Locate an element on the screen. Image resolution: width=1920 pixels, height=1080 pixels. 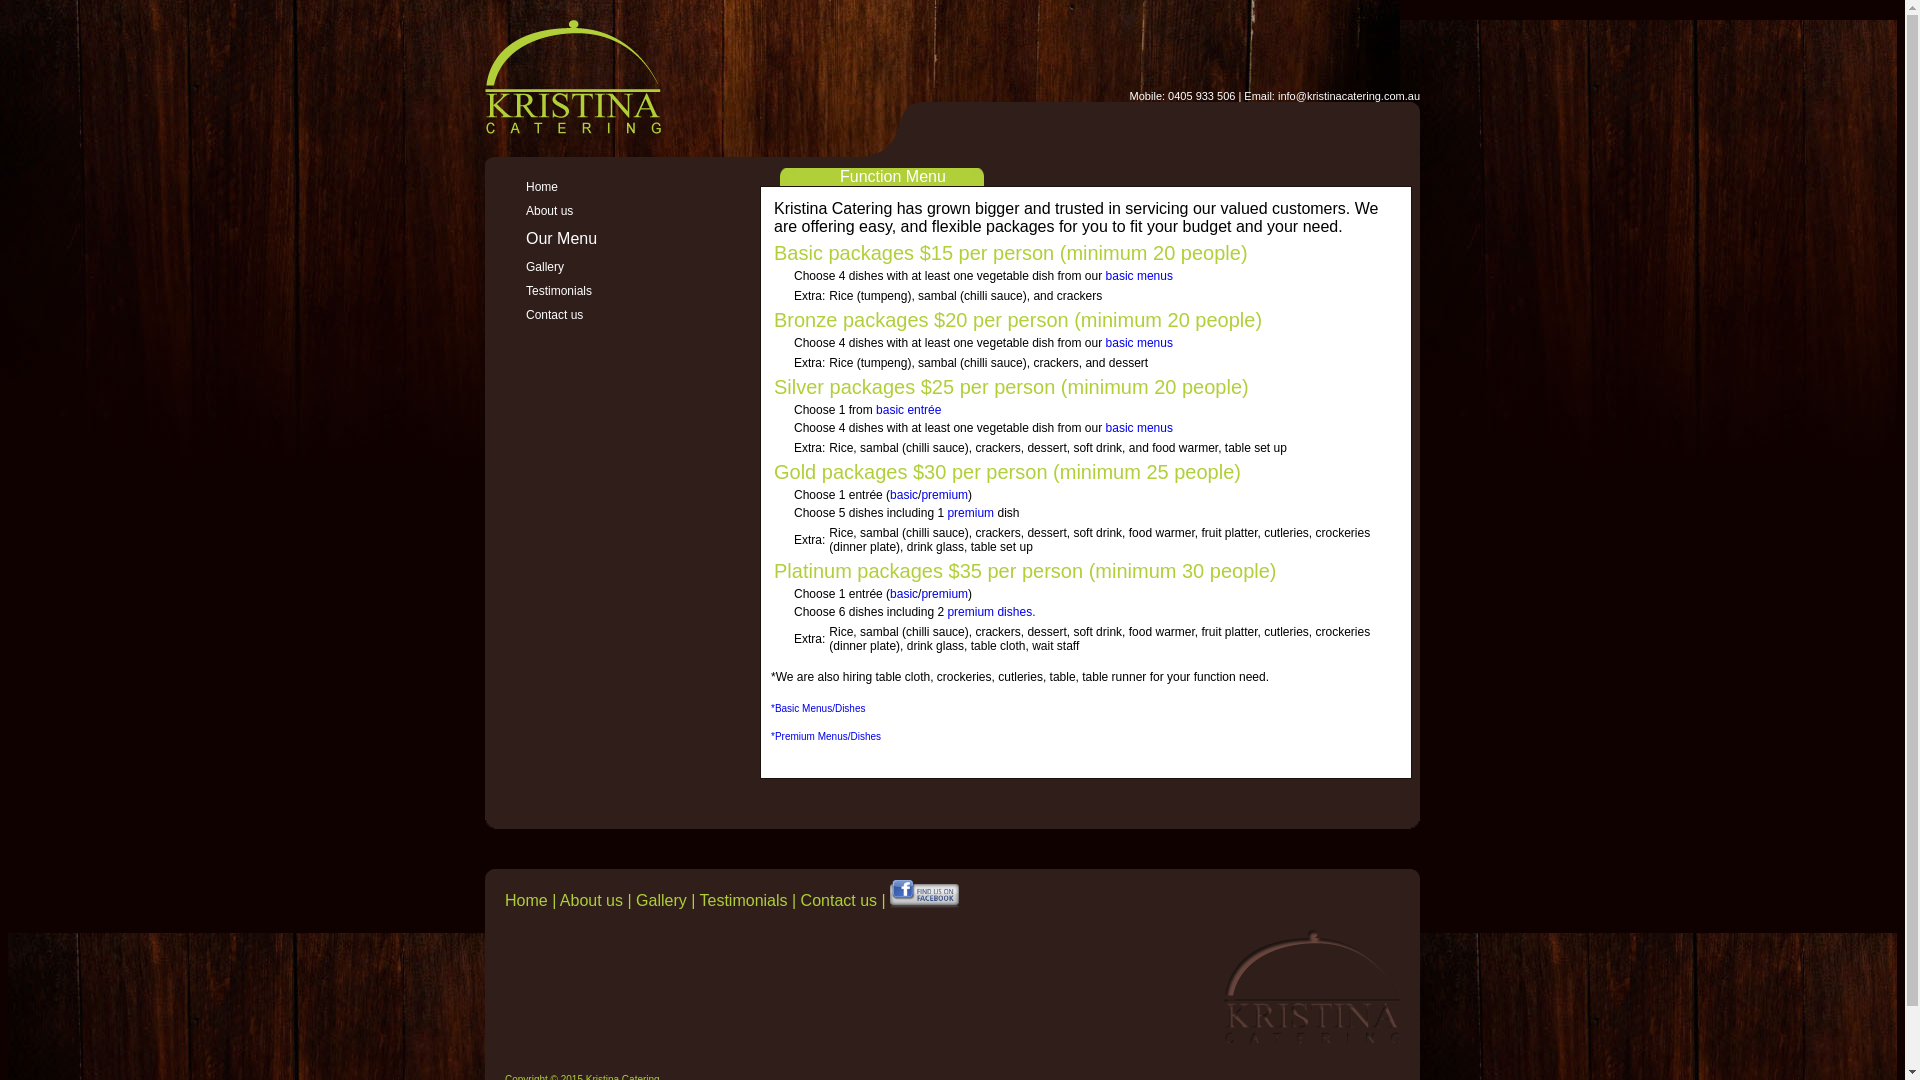
premium is located at coordinates (970, 513).